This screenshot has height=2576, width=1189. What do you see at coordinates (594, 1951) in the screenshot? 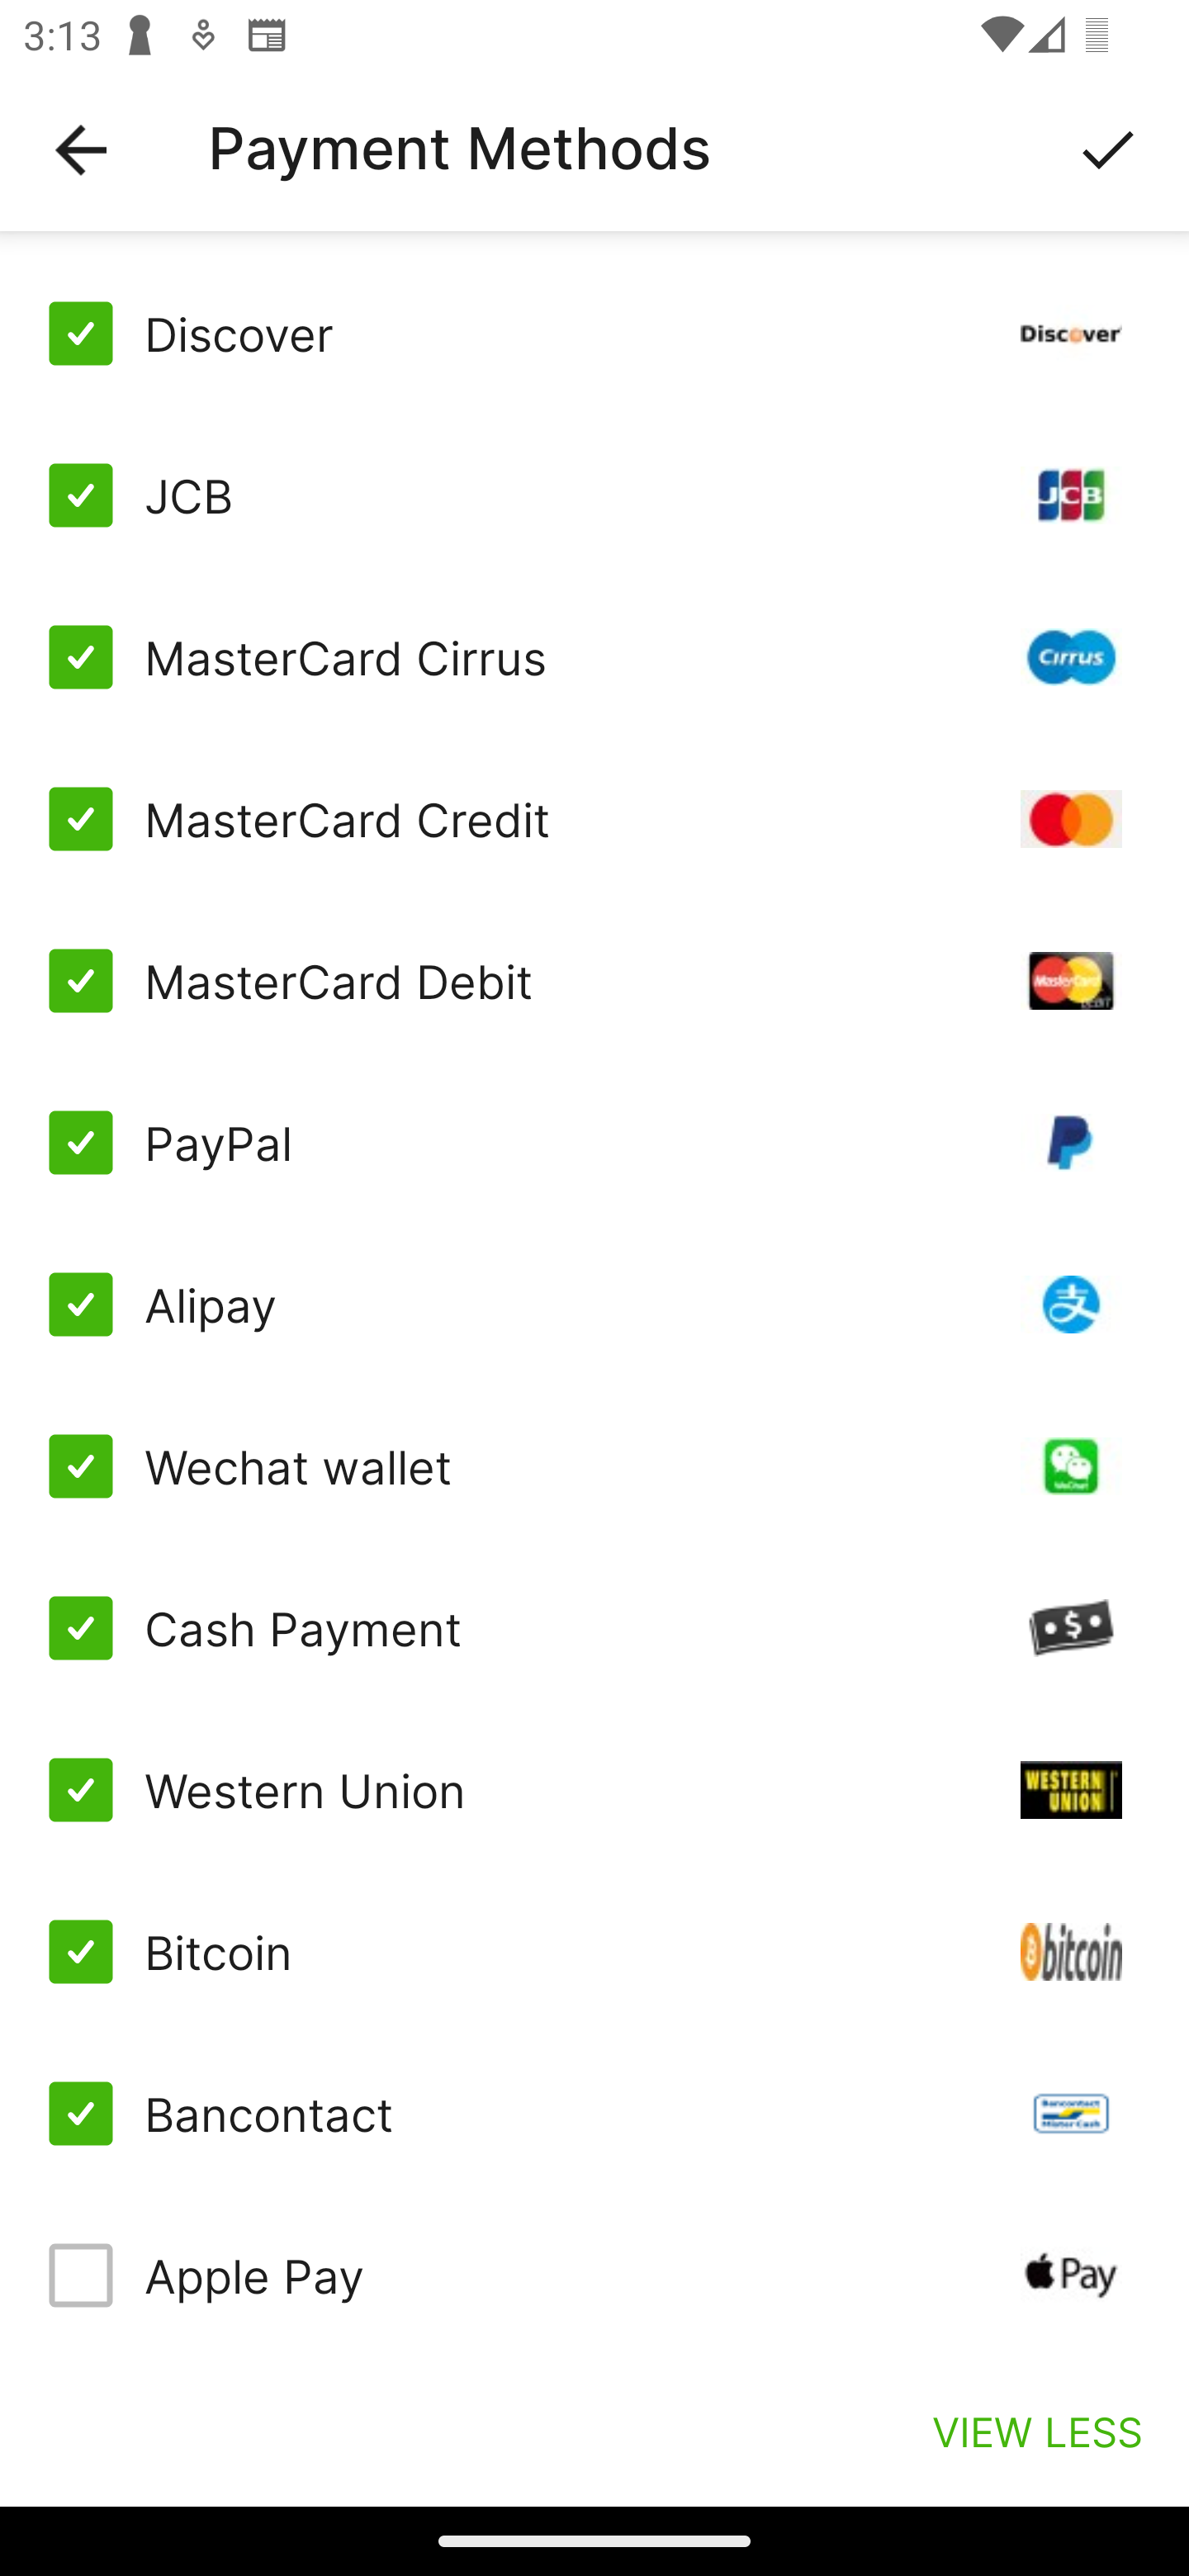
I see `Bitcoin` at bounding box center [594, 1951].